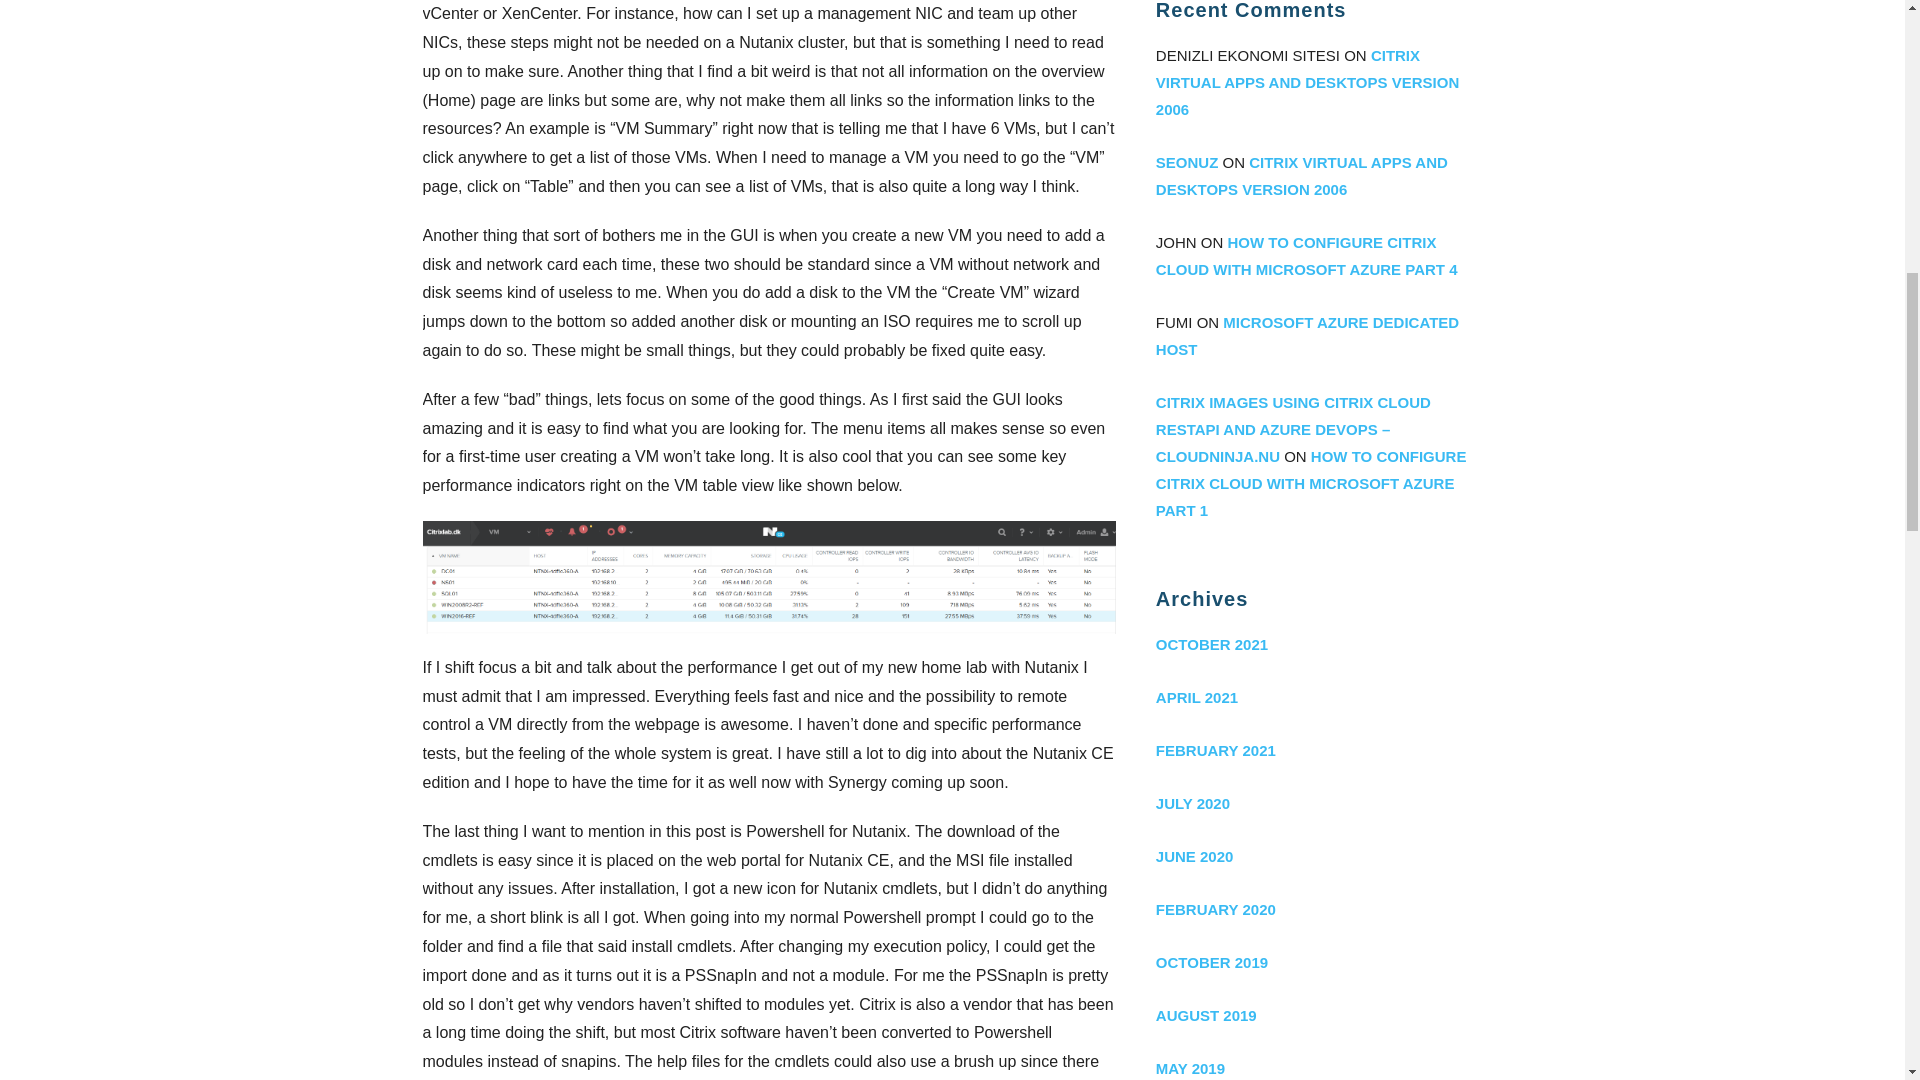  I want to click on SEONUZ, so click(1187, 162).